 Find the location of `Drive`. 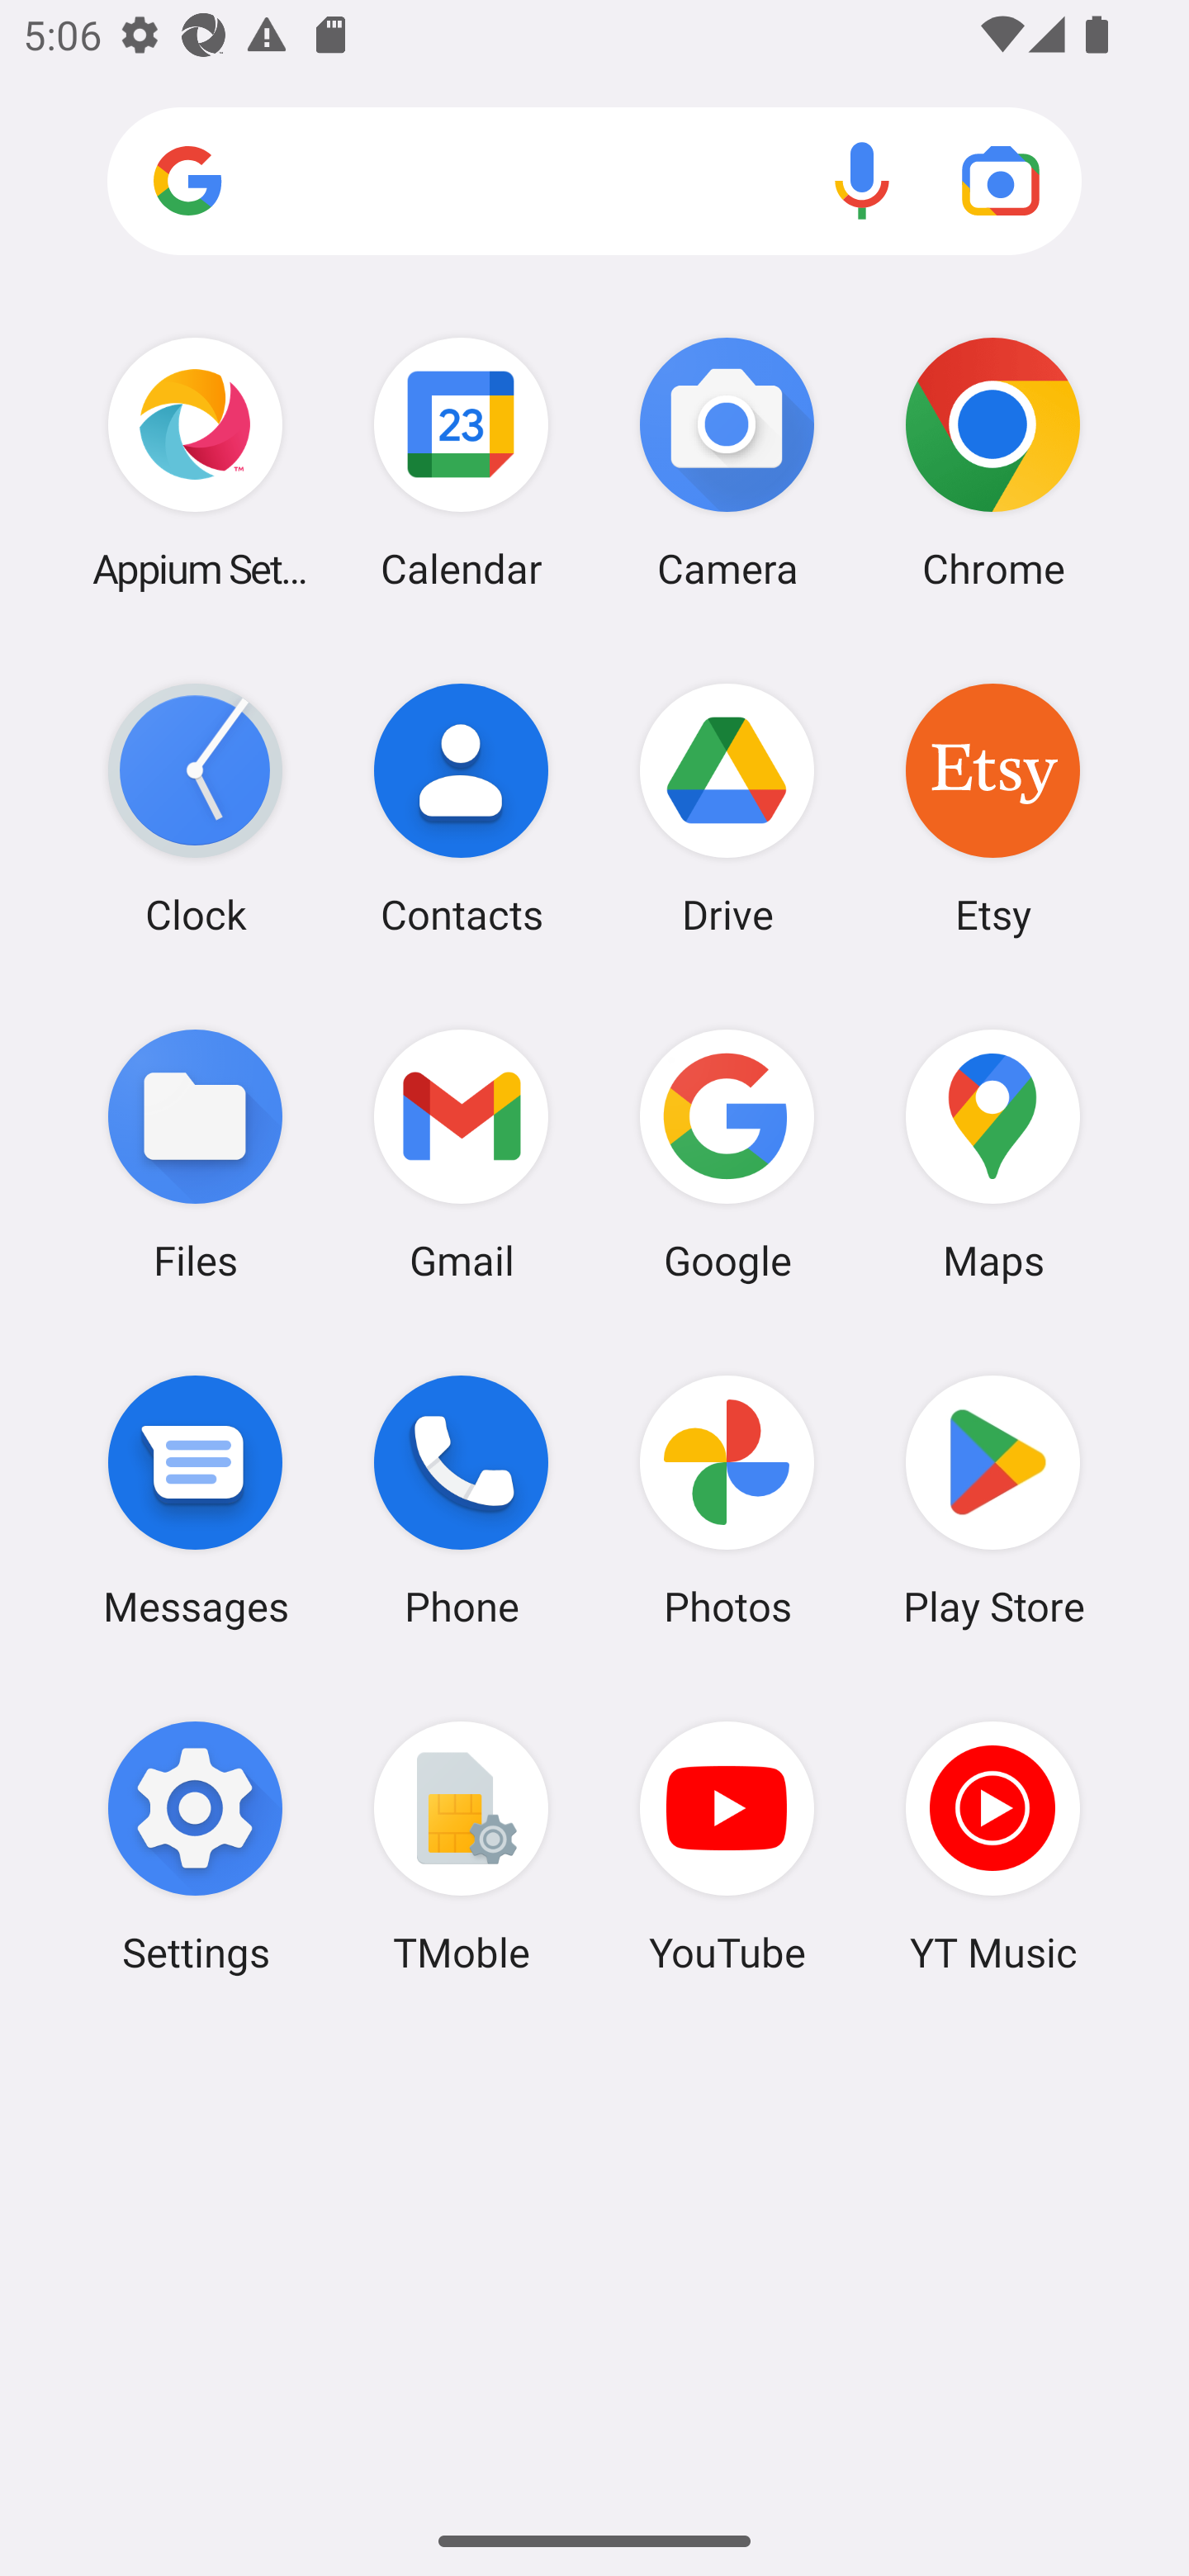

Drive is located at coordinates (727, 808).